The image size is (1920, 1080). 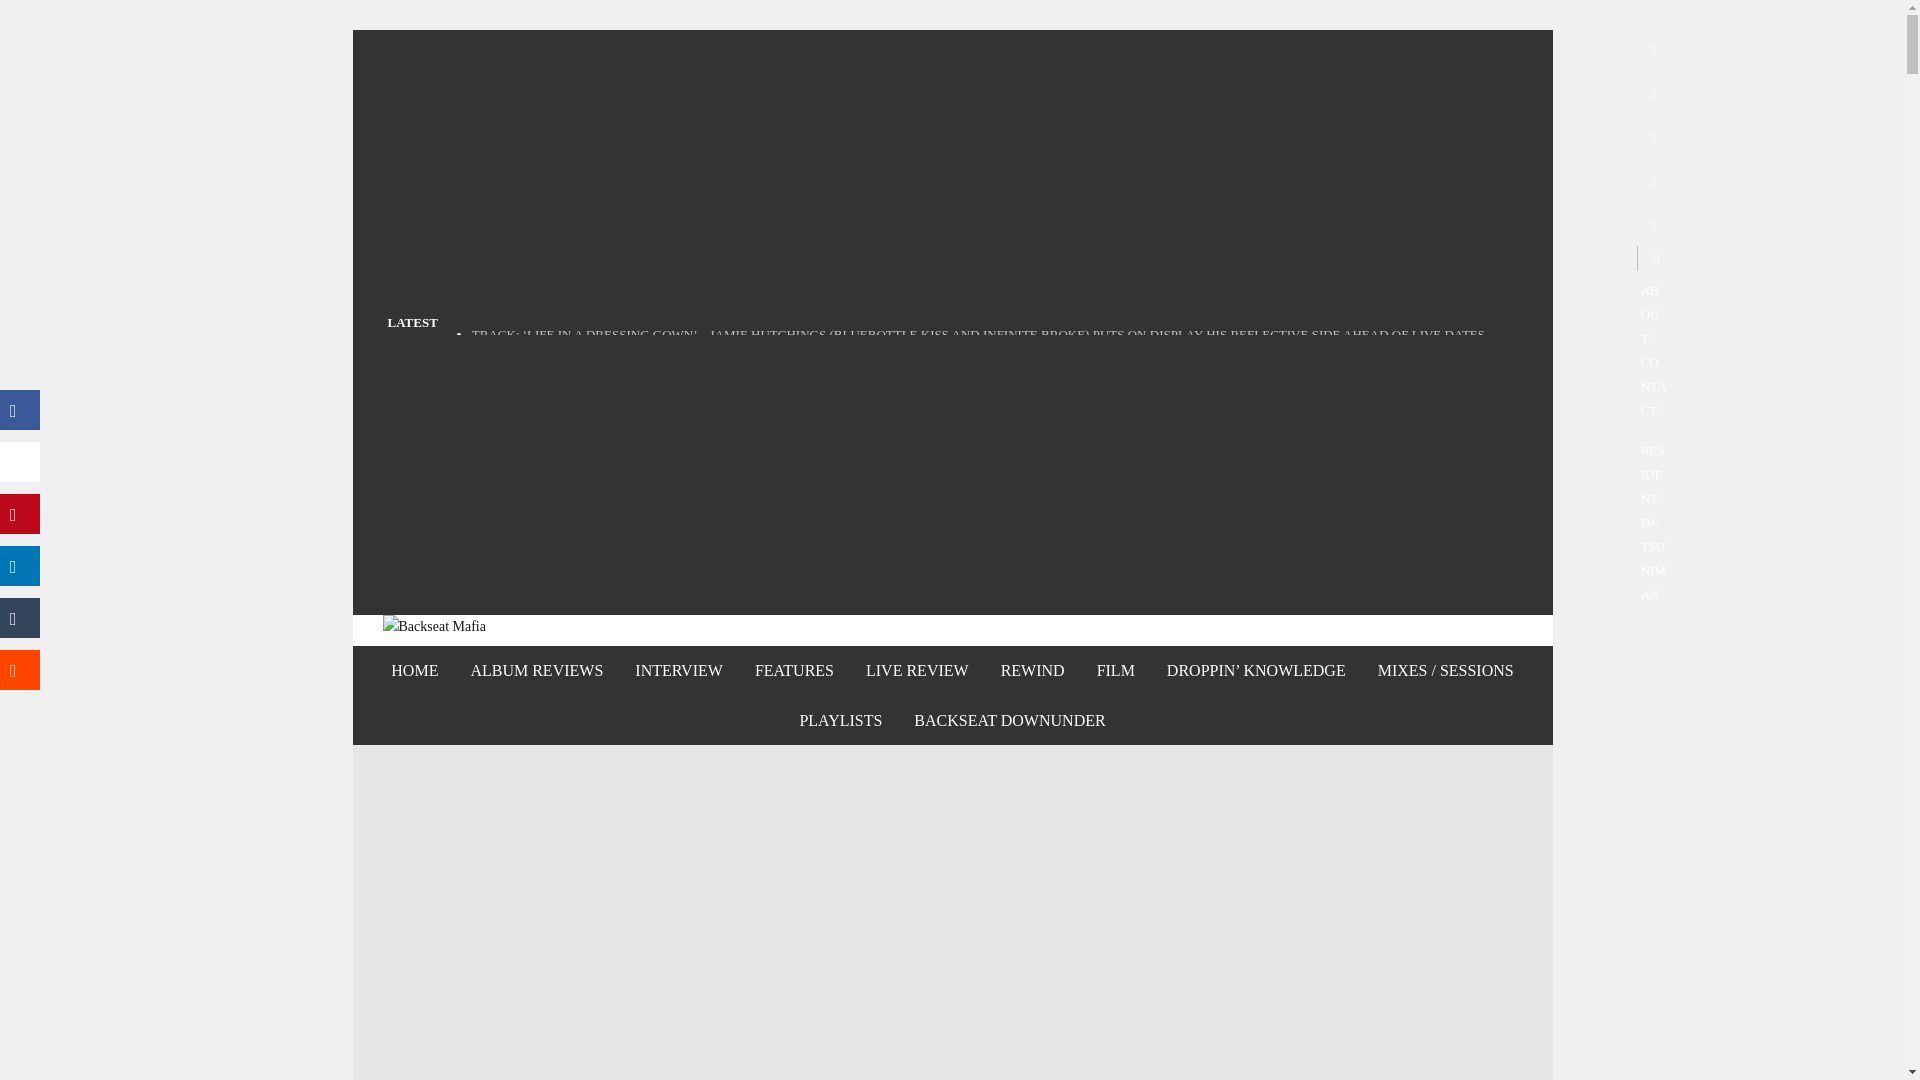 I want to click on LIVE REVIEW, so click(x=917, y=670).